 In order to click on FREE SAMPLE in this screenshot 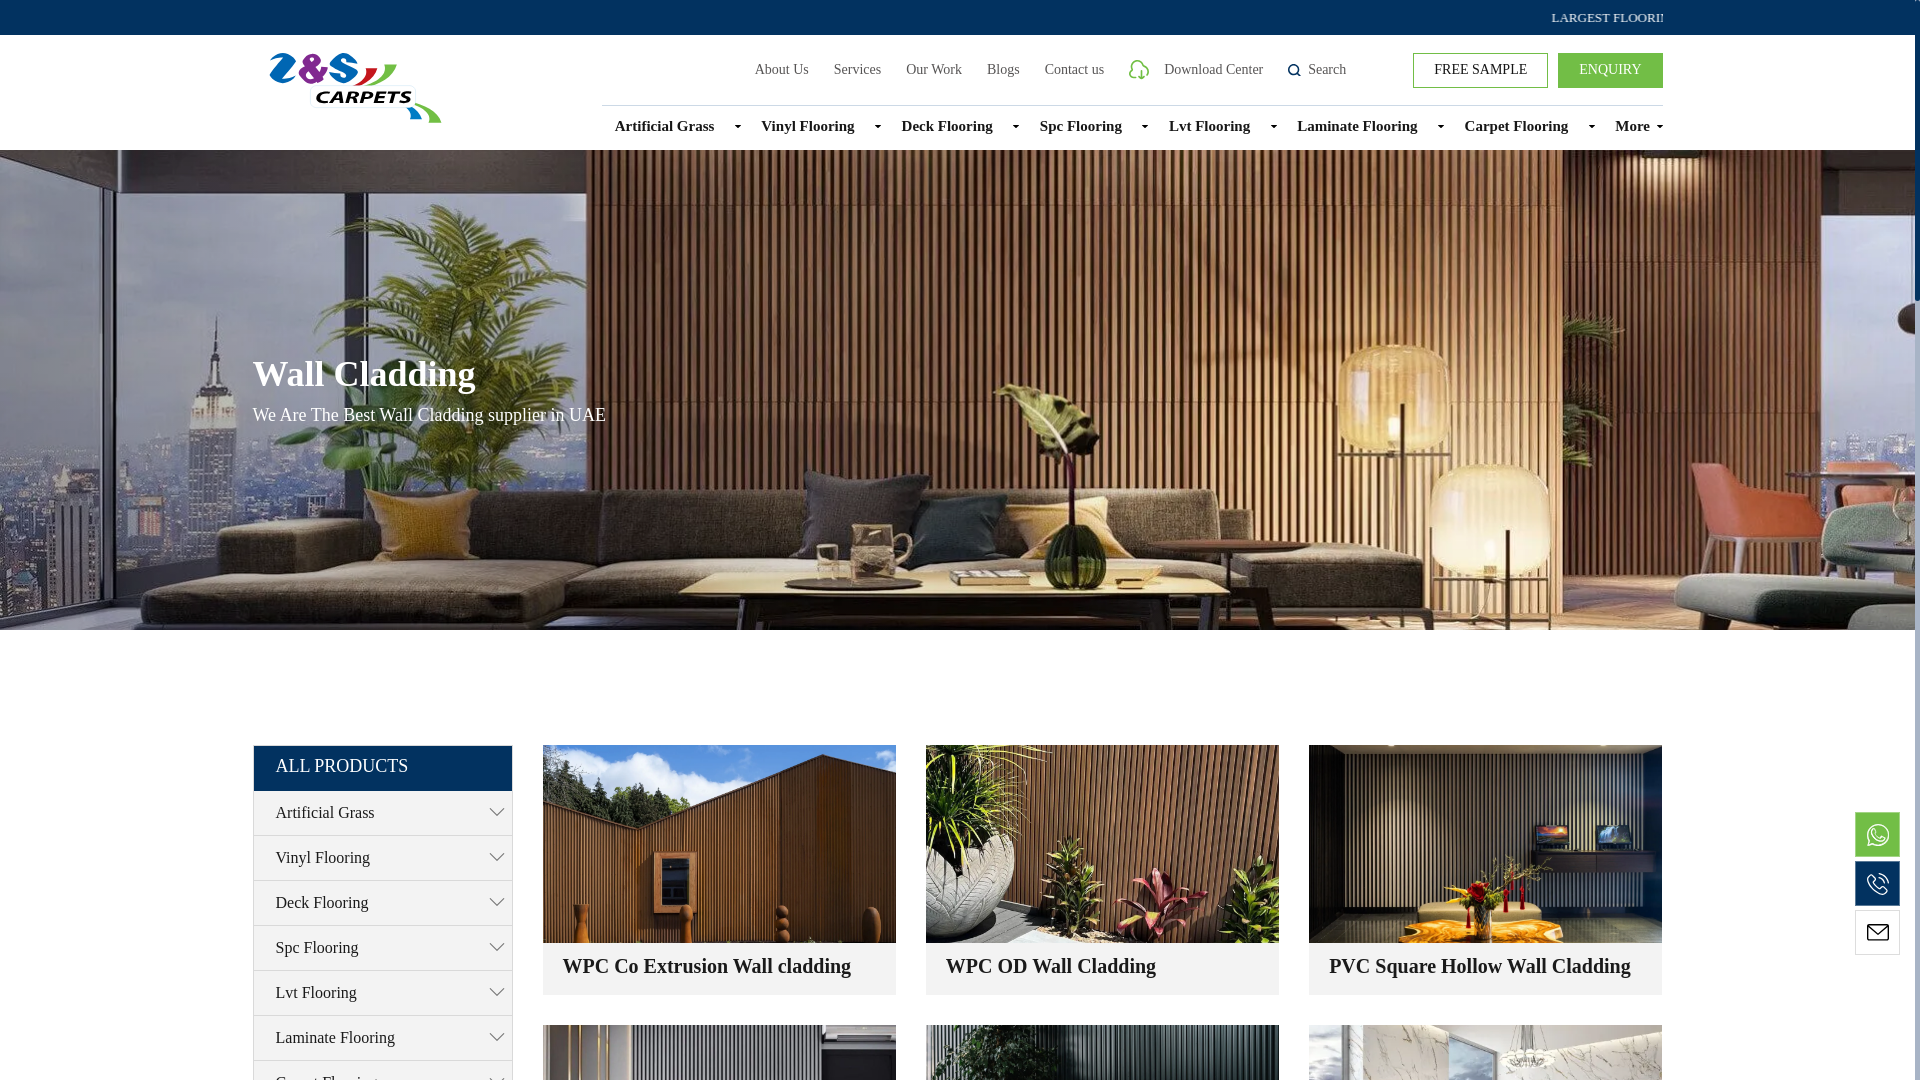, I will do `click(1480, 69)`.